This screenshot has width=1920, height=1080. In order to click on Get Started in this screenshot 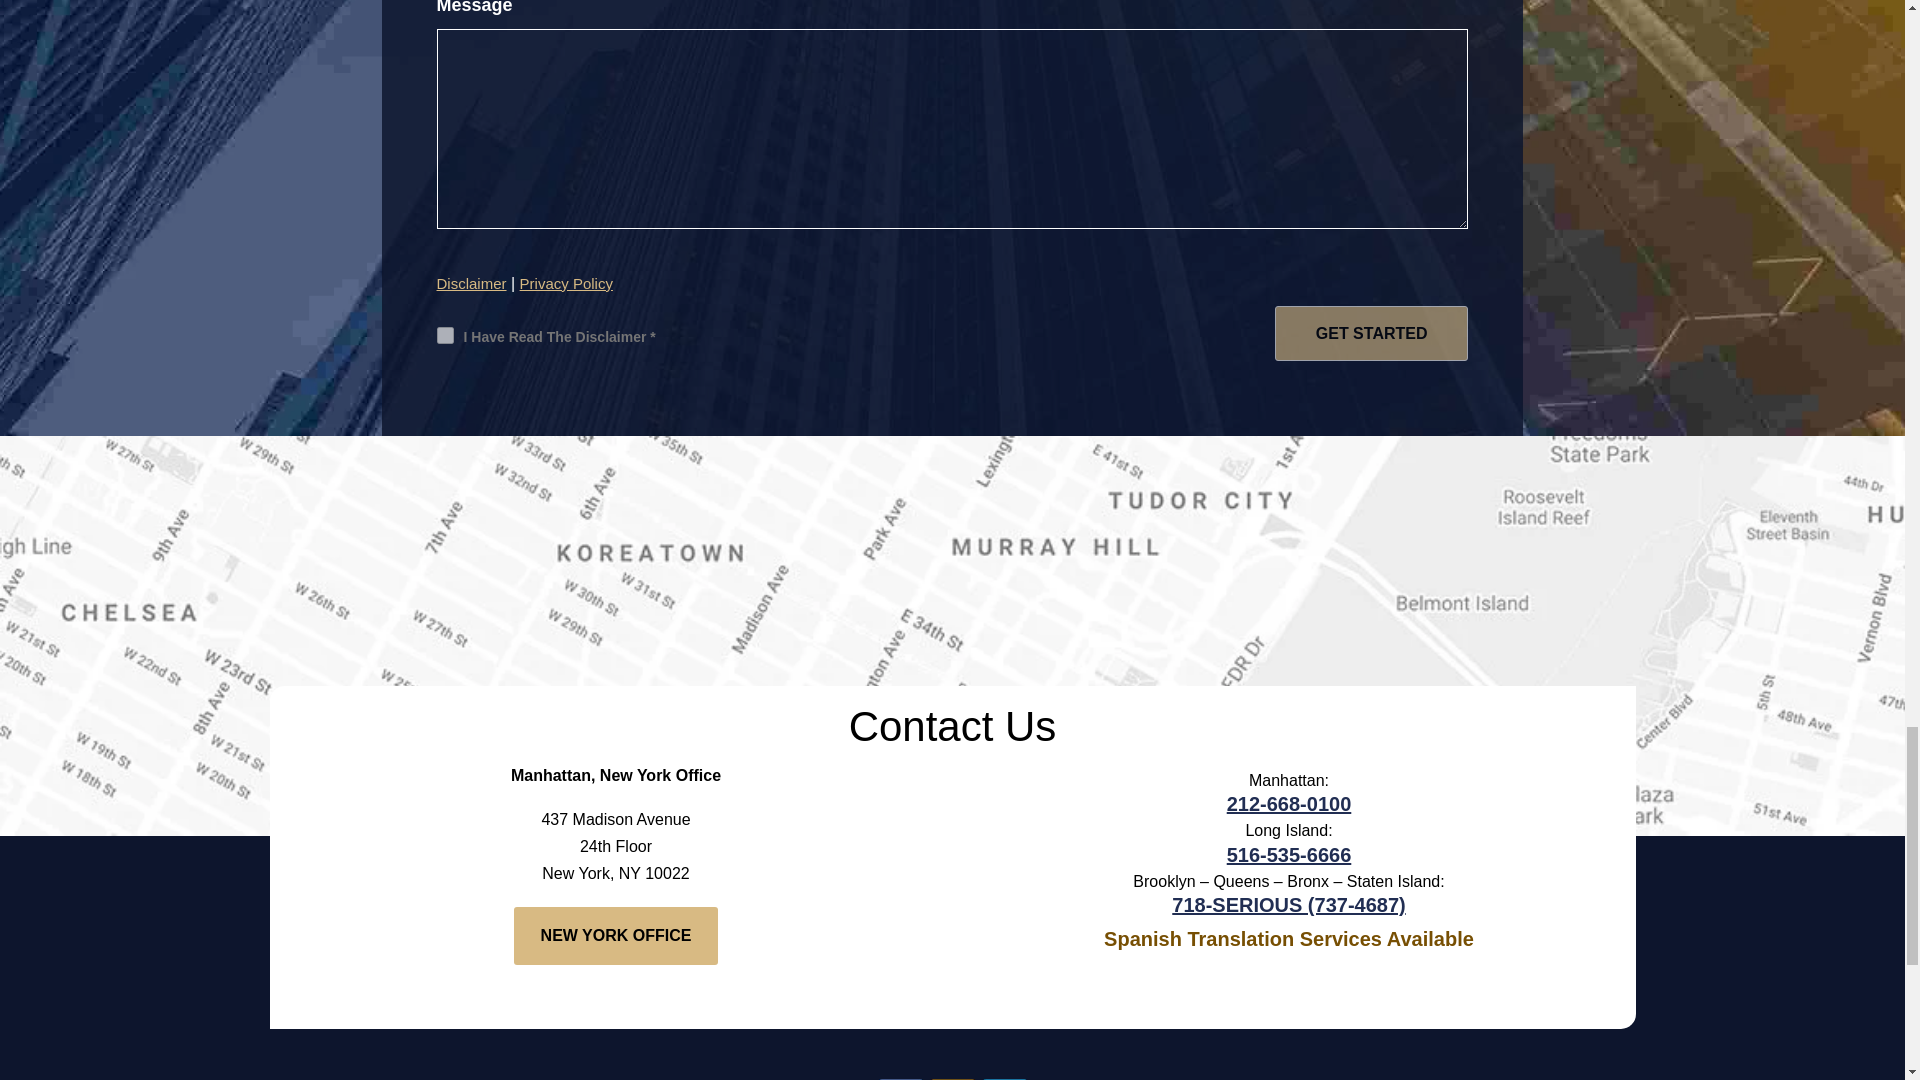, I will do `click(1371, 332)`.